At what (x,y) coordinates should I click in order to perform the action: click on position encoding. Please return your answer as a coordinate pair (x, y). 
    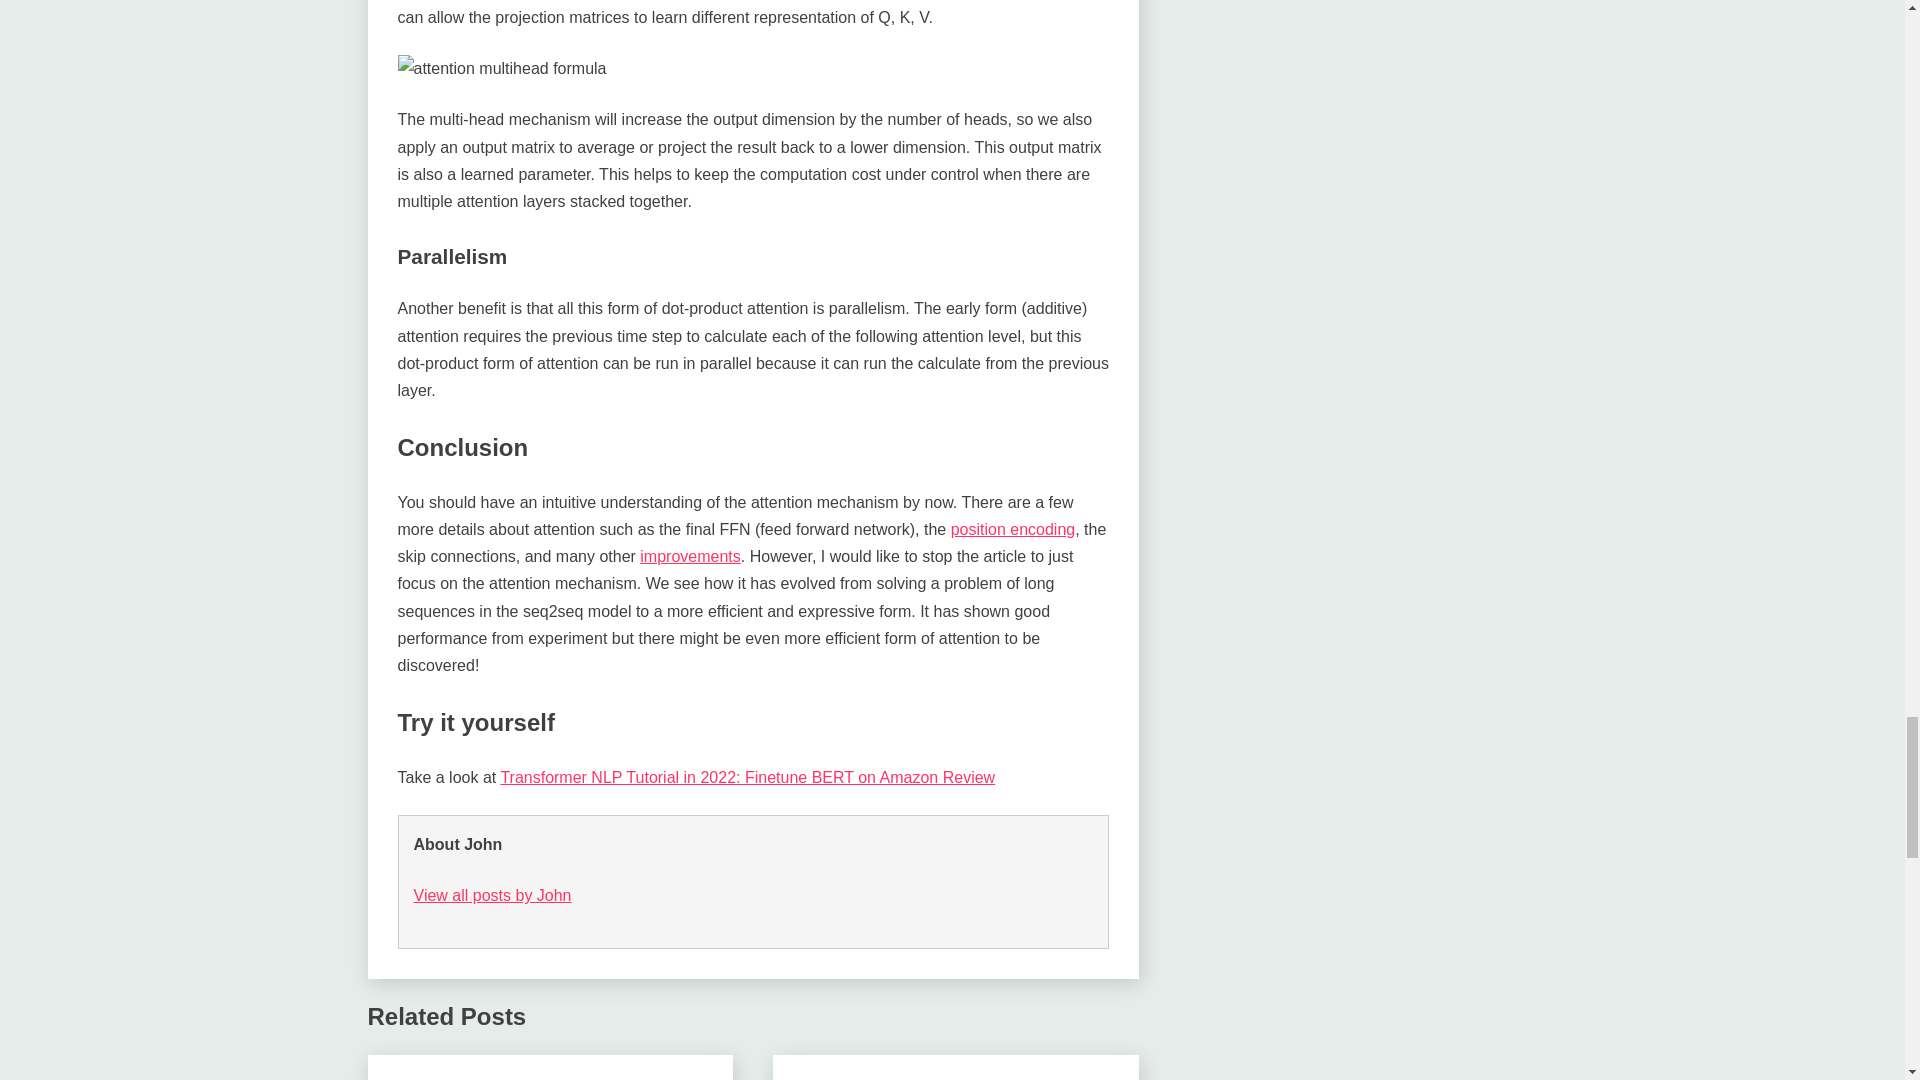
    Looking at the image, I should click on (1012, 528).